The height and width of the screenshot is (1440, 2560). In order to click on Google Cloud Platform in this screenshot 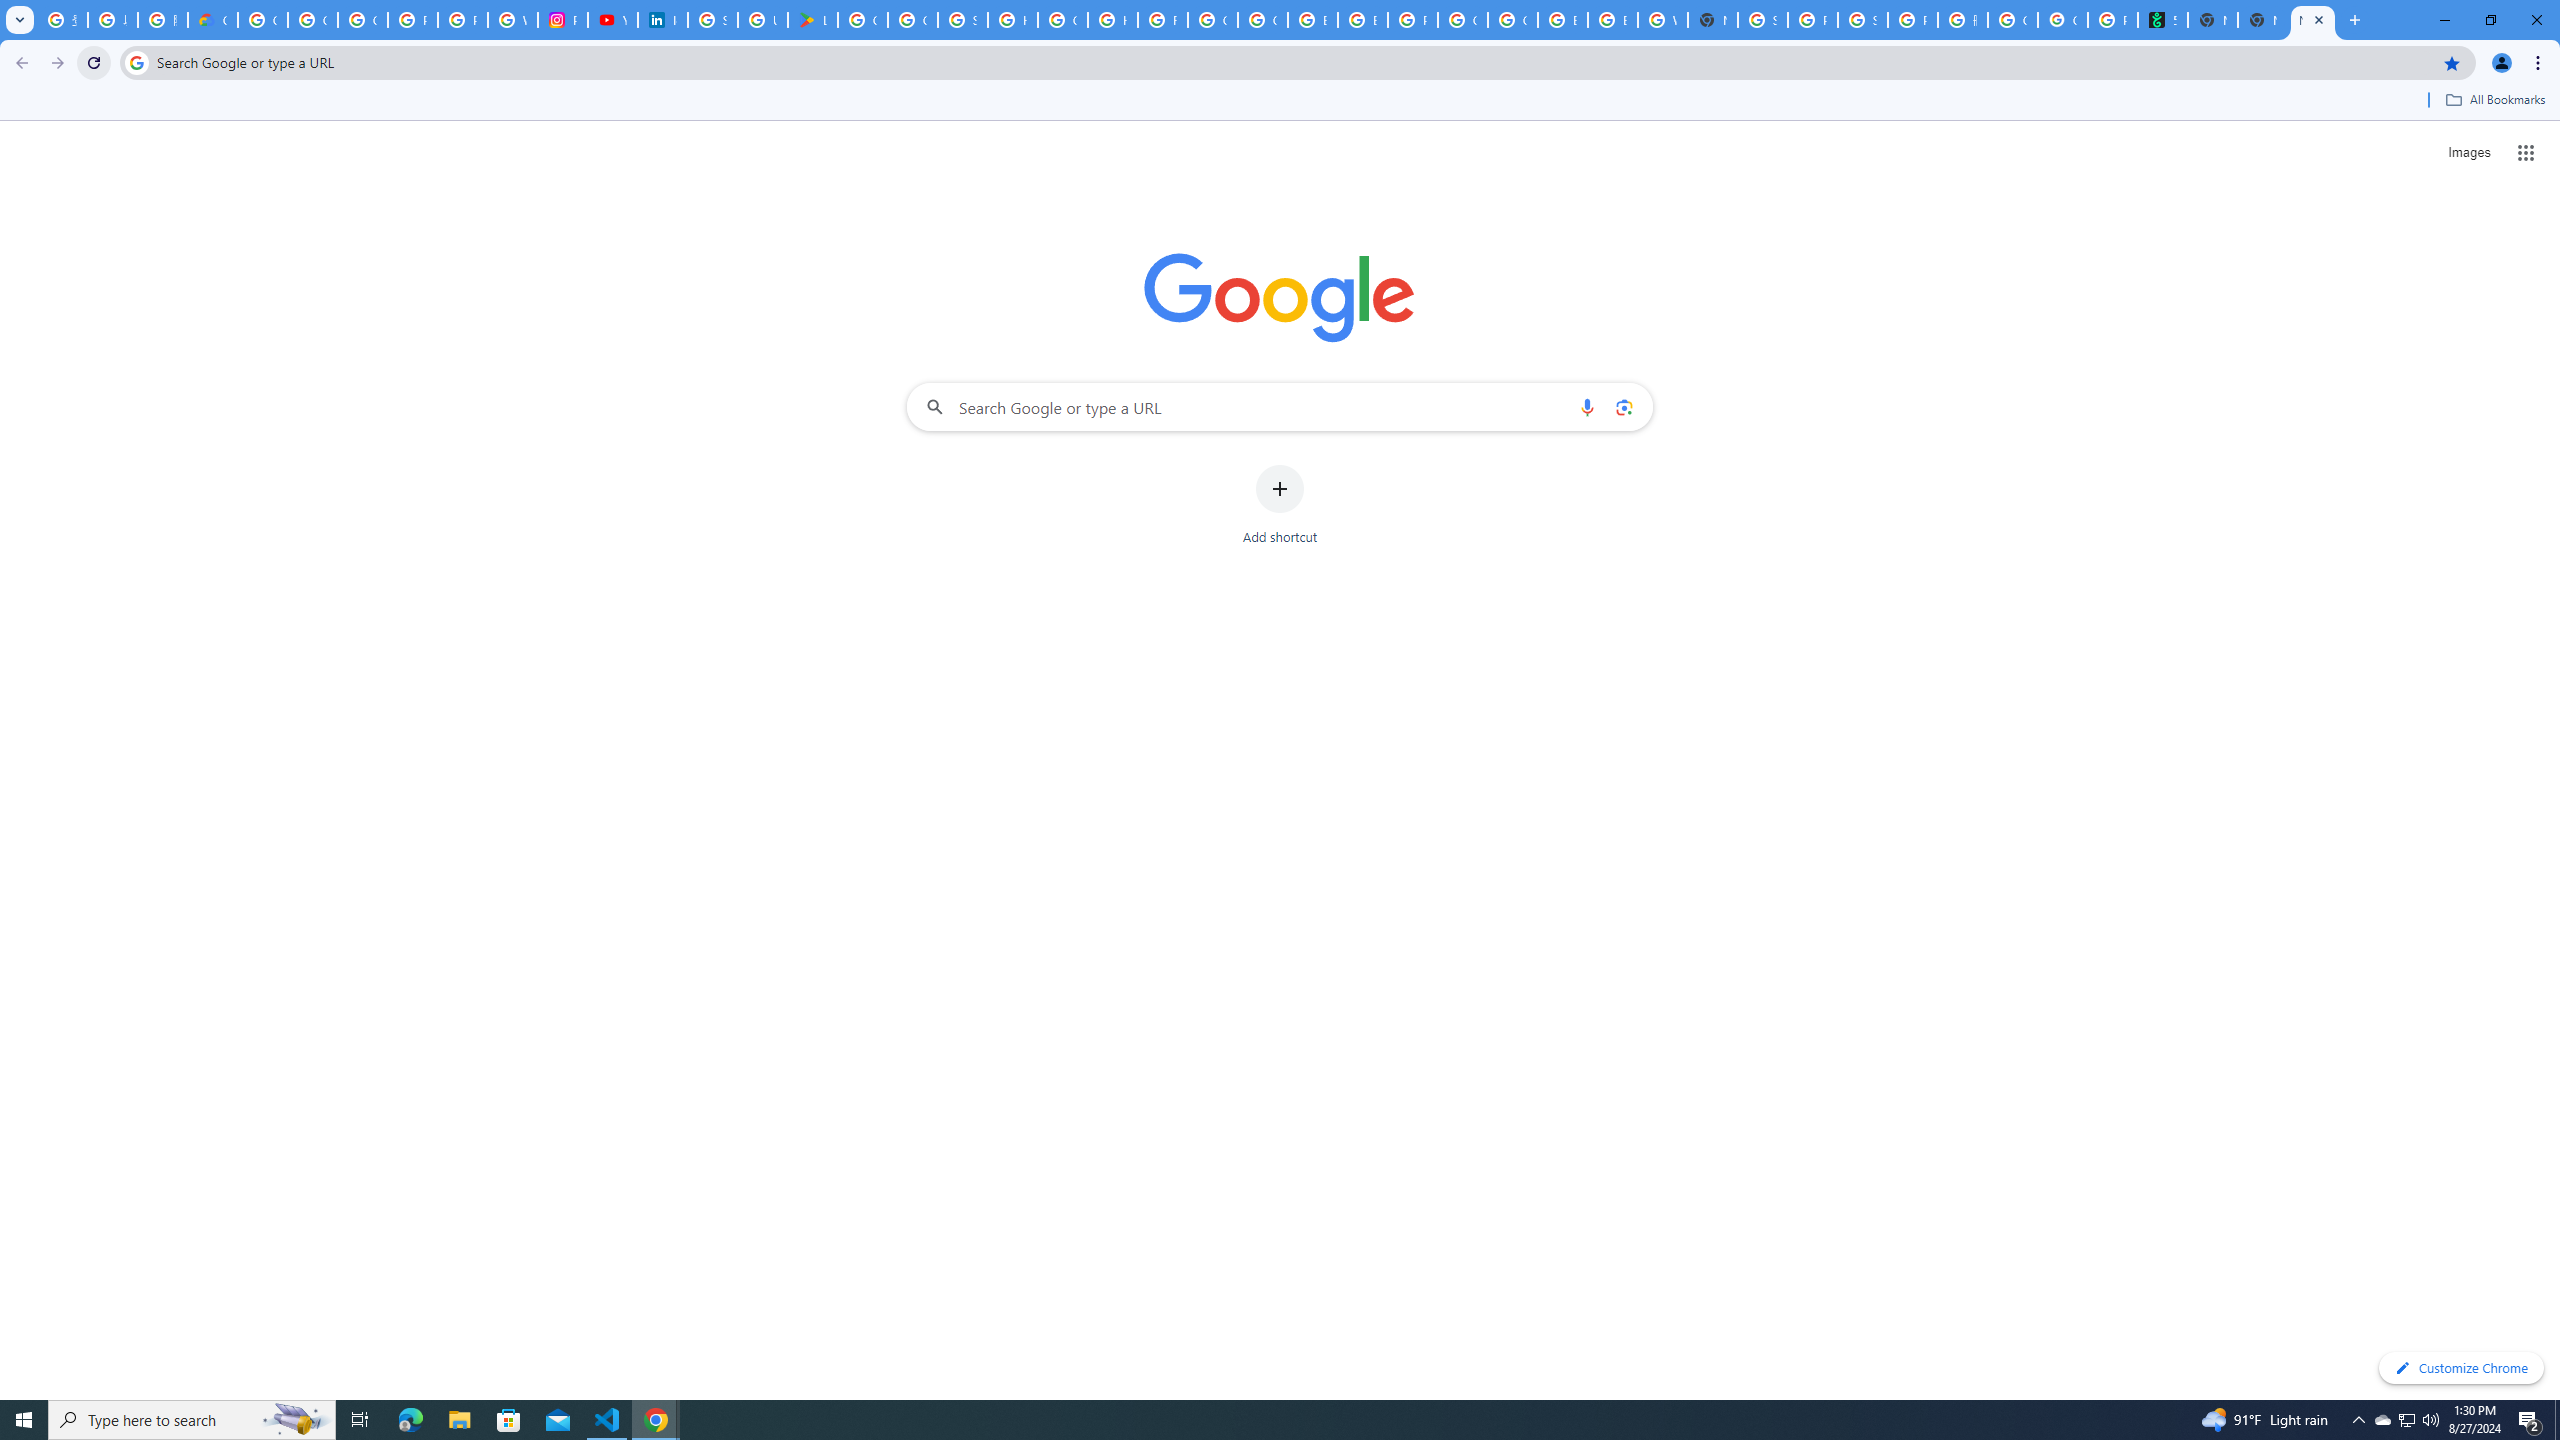, I will do `click(1462, 20)`.